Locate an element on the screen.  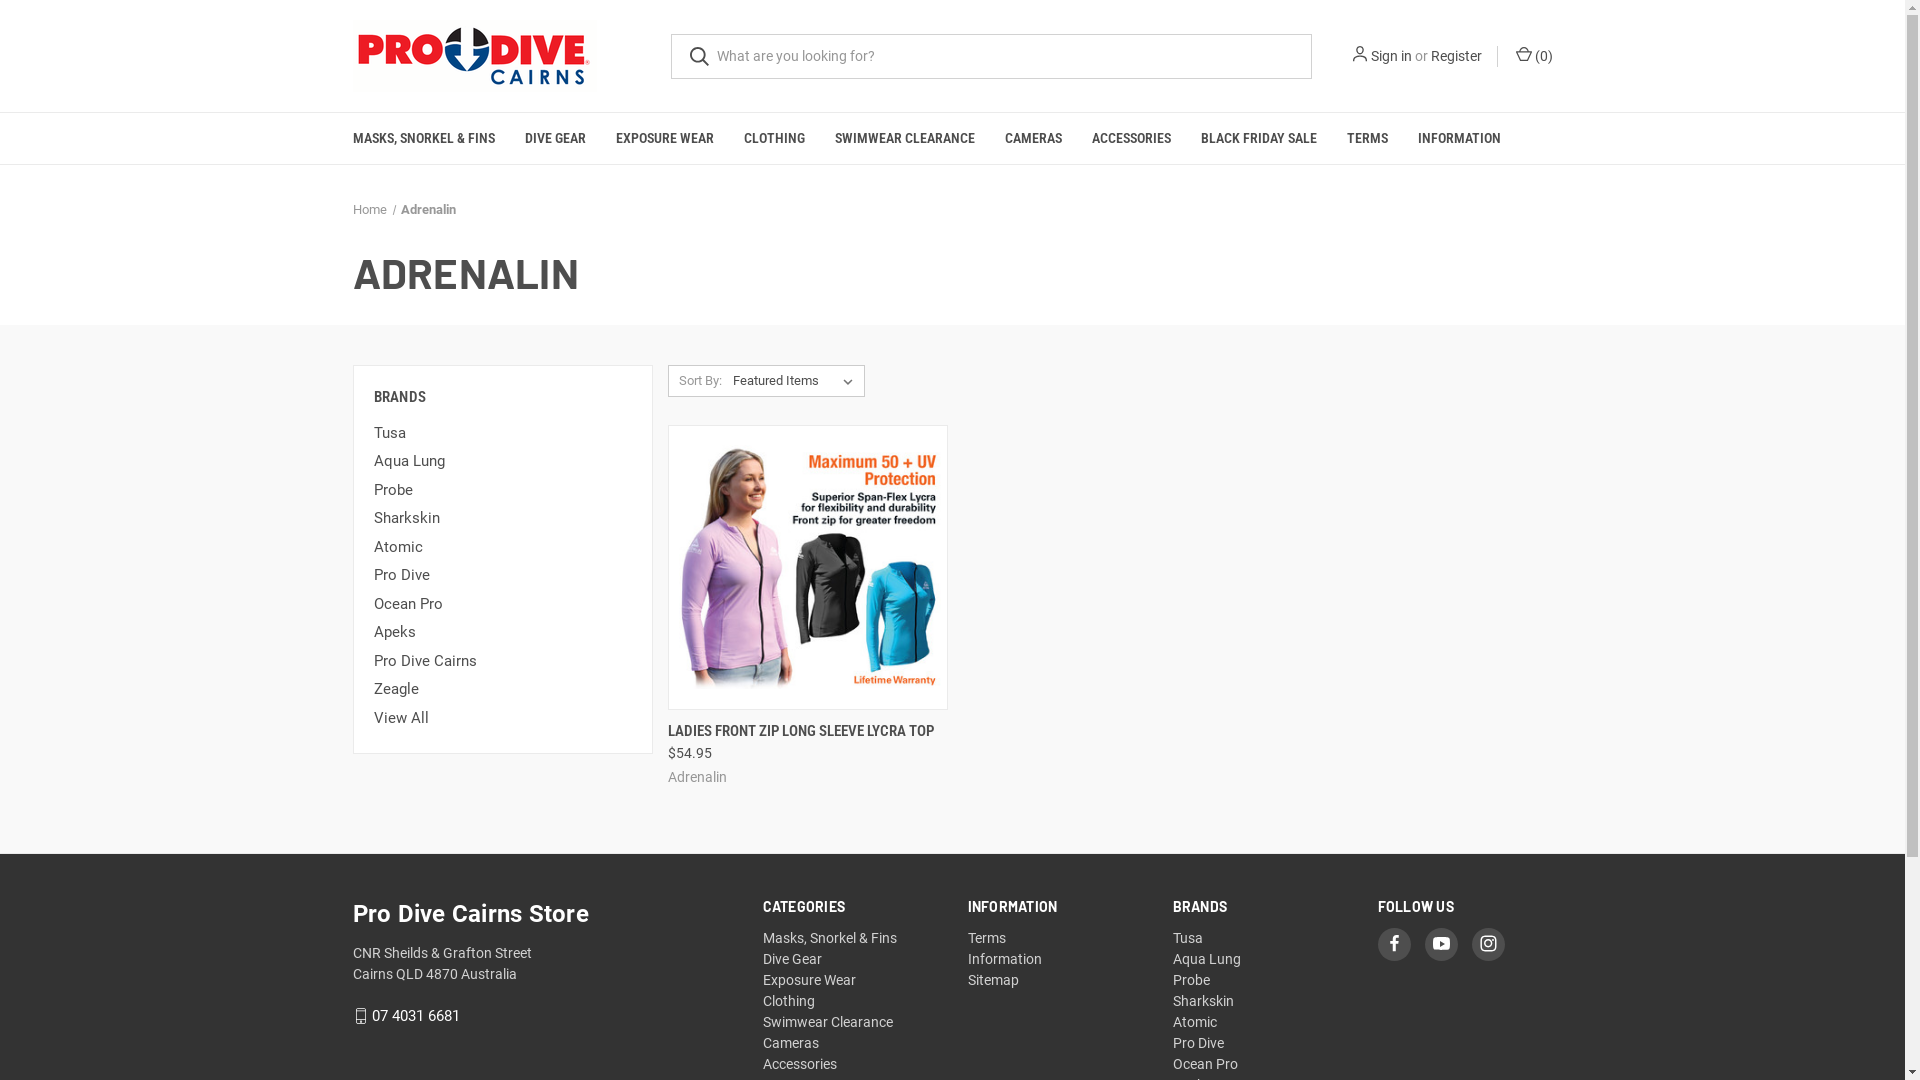
Exposure Wear is located at coordinates (810, 980).